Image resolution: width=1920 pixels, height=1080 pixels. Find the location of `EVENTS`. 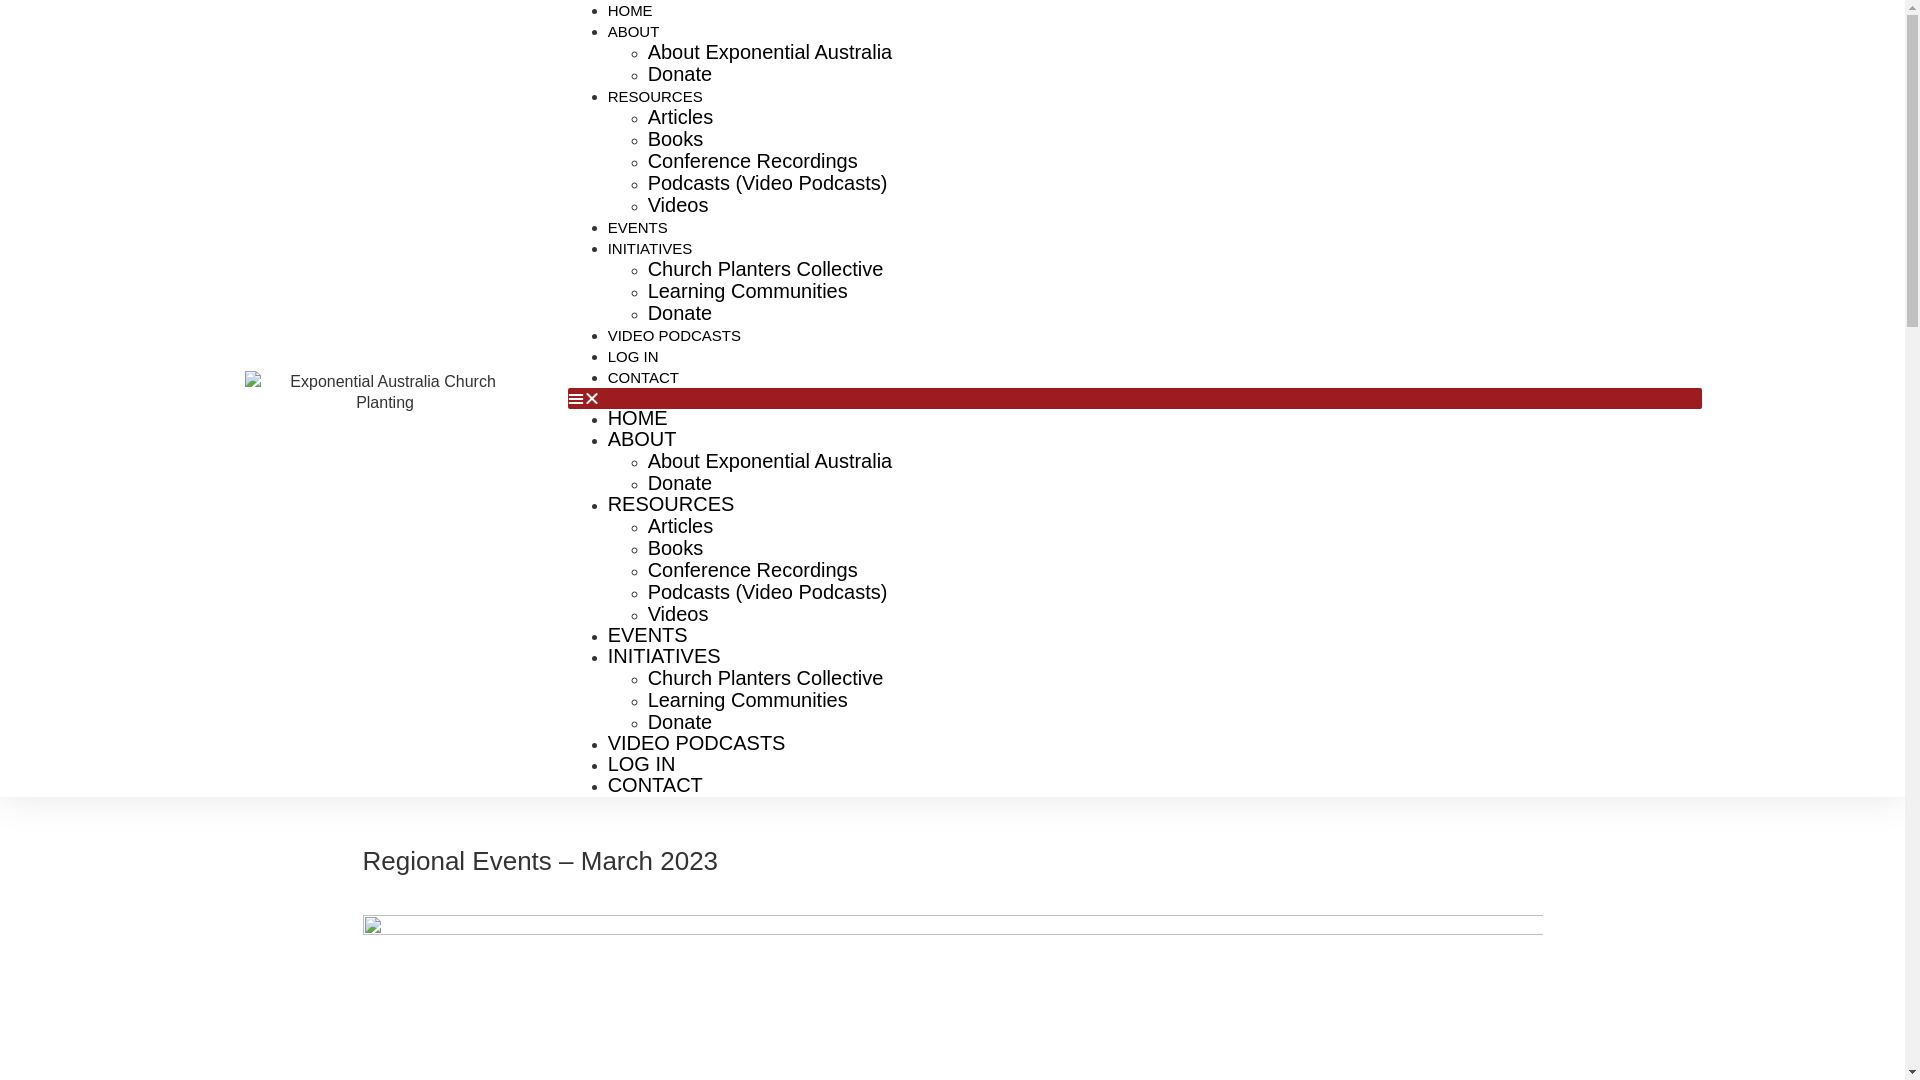

EVENTS is located at coordinates (648, 635).